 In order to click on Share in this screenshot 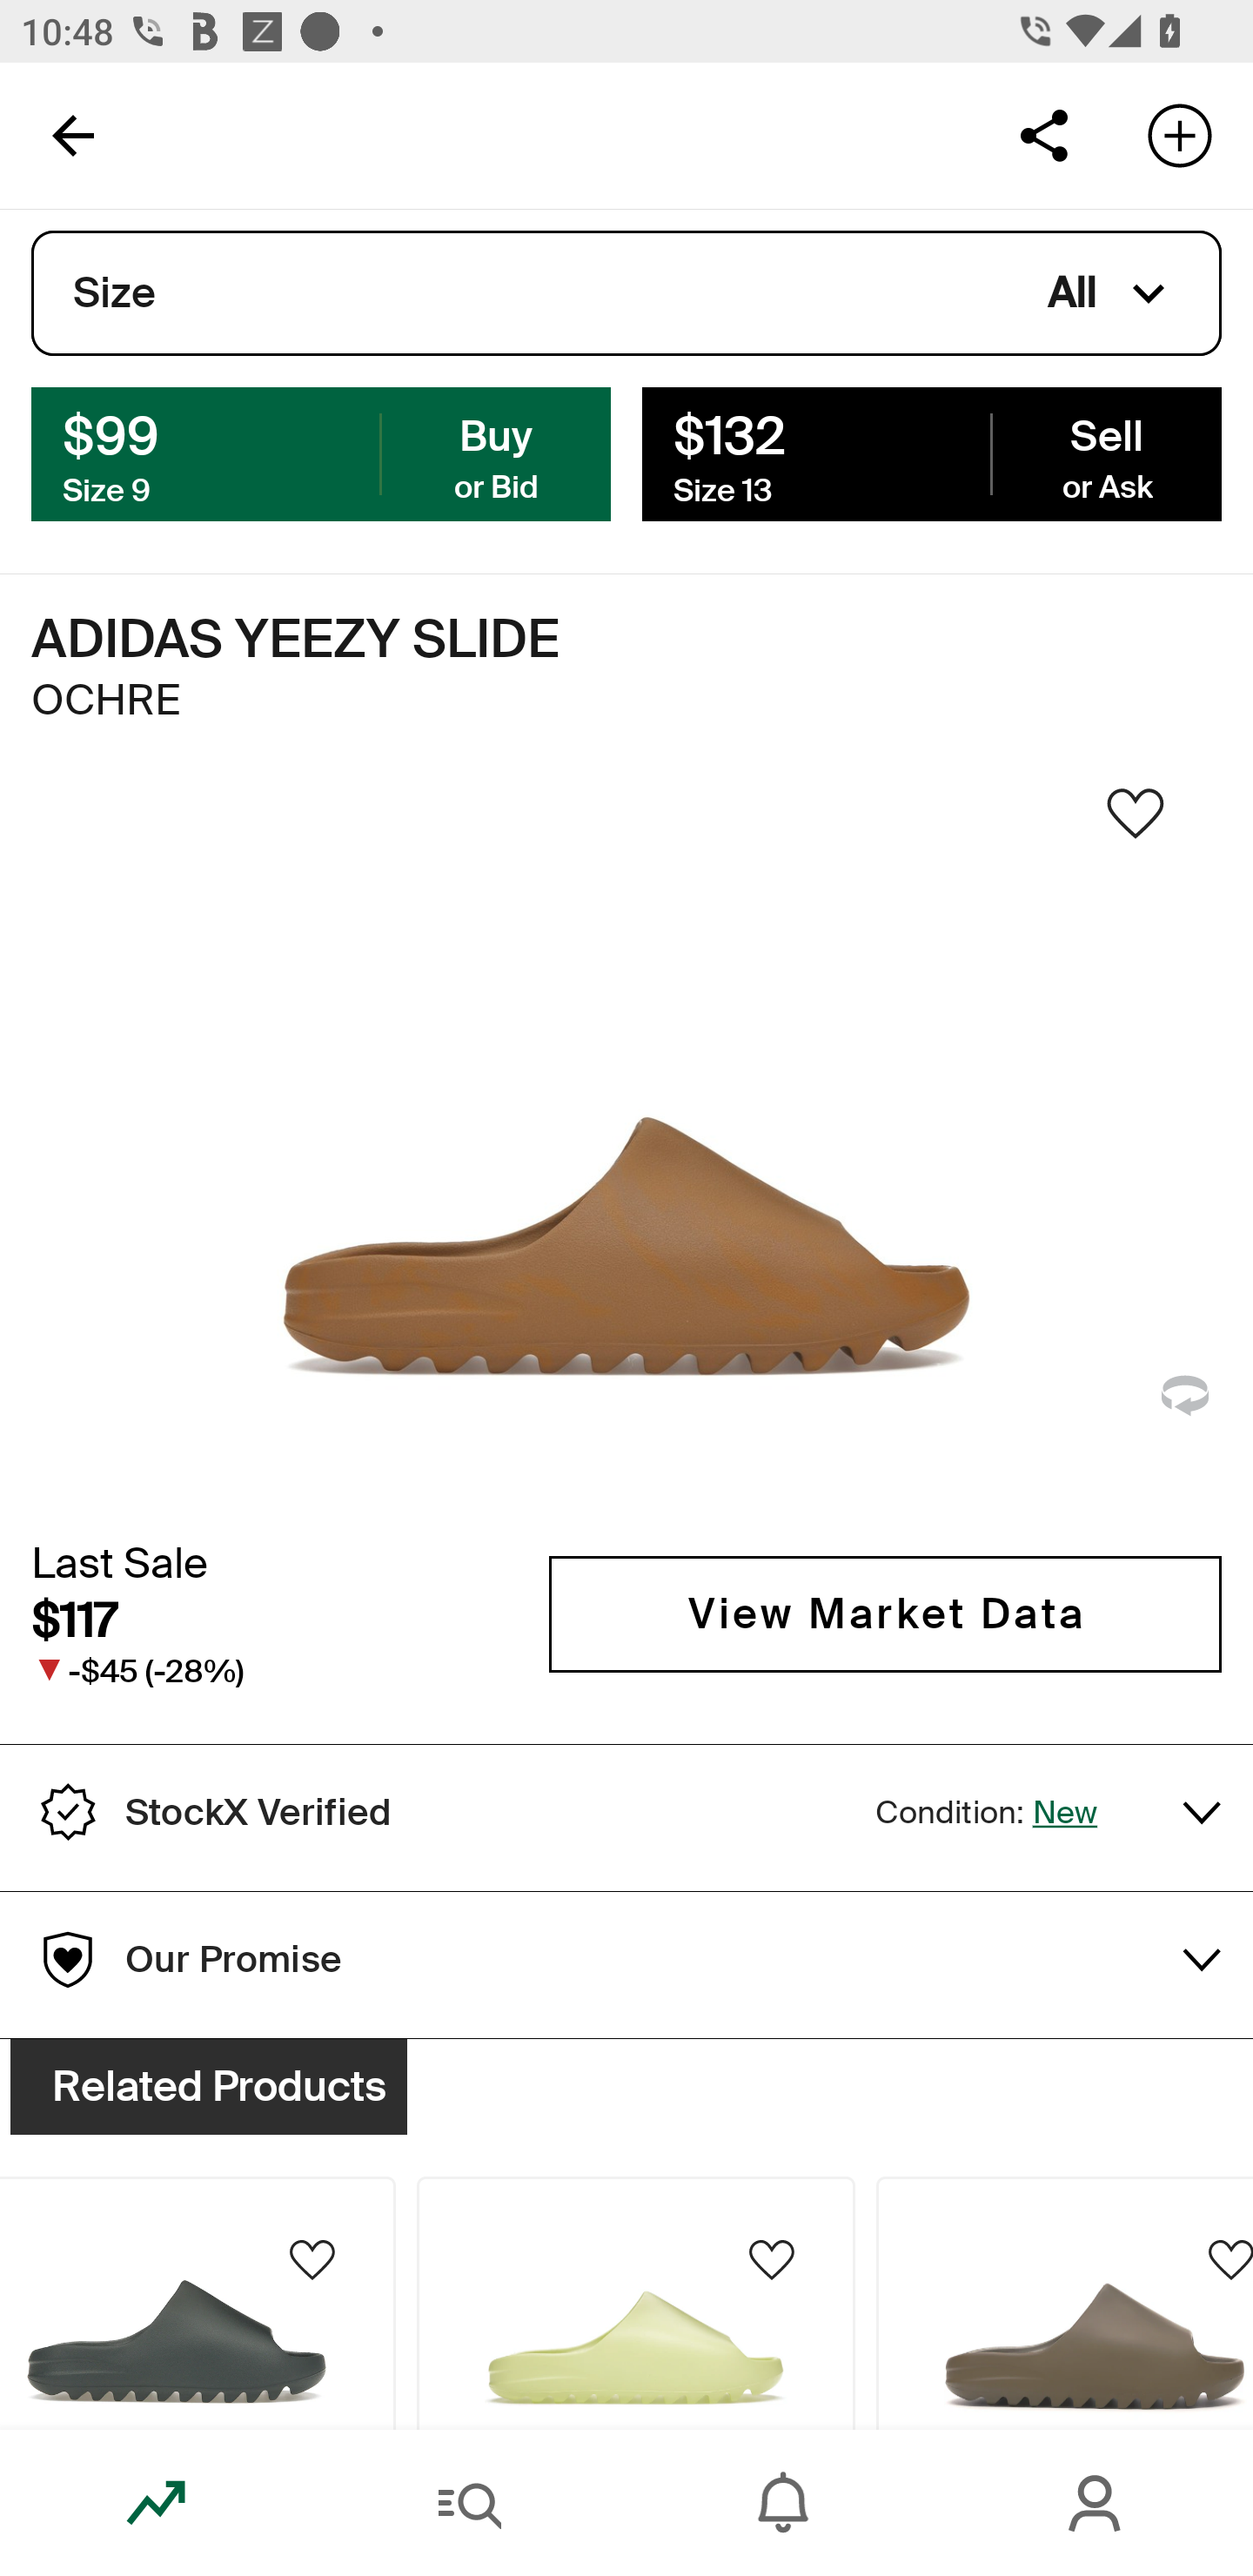, I will do `click(1043, 134)`.